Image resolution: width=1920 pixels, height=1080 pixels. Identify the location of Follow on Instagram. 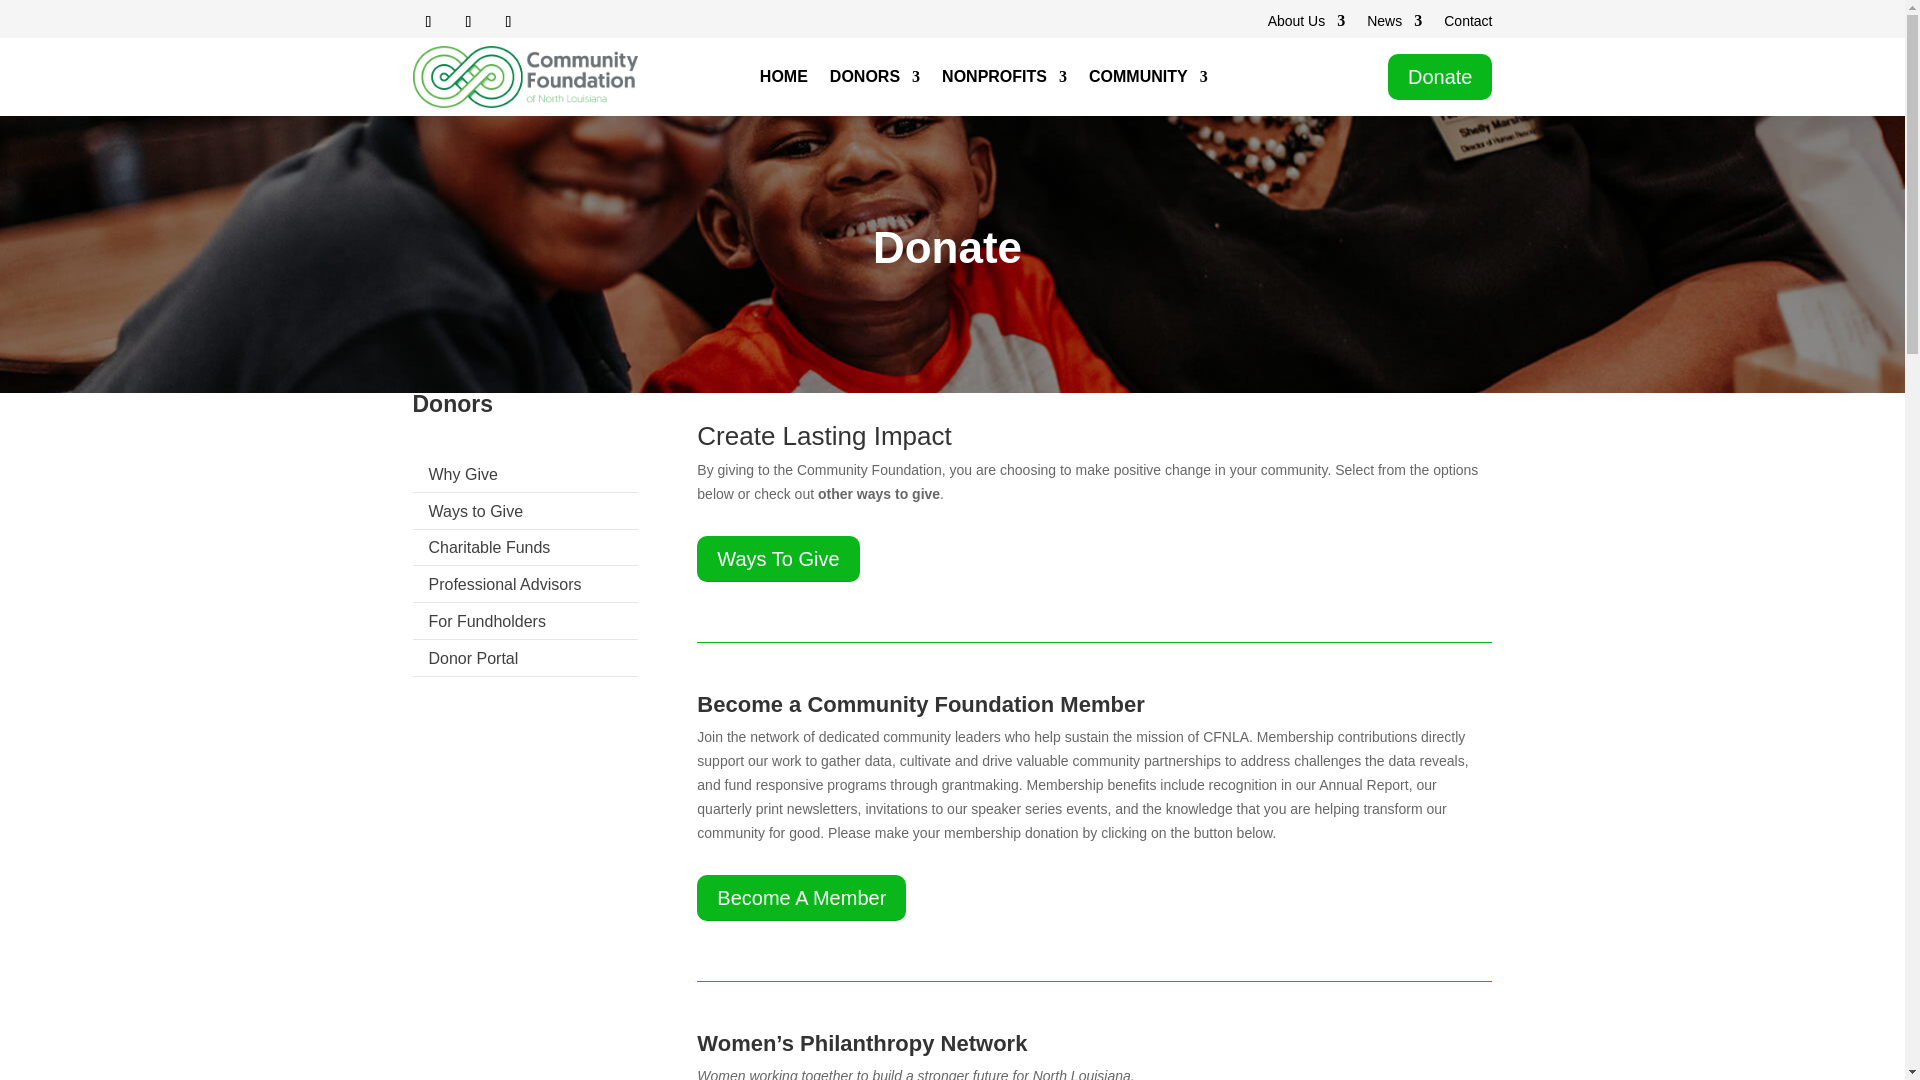
(467, 22).